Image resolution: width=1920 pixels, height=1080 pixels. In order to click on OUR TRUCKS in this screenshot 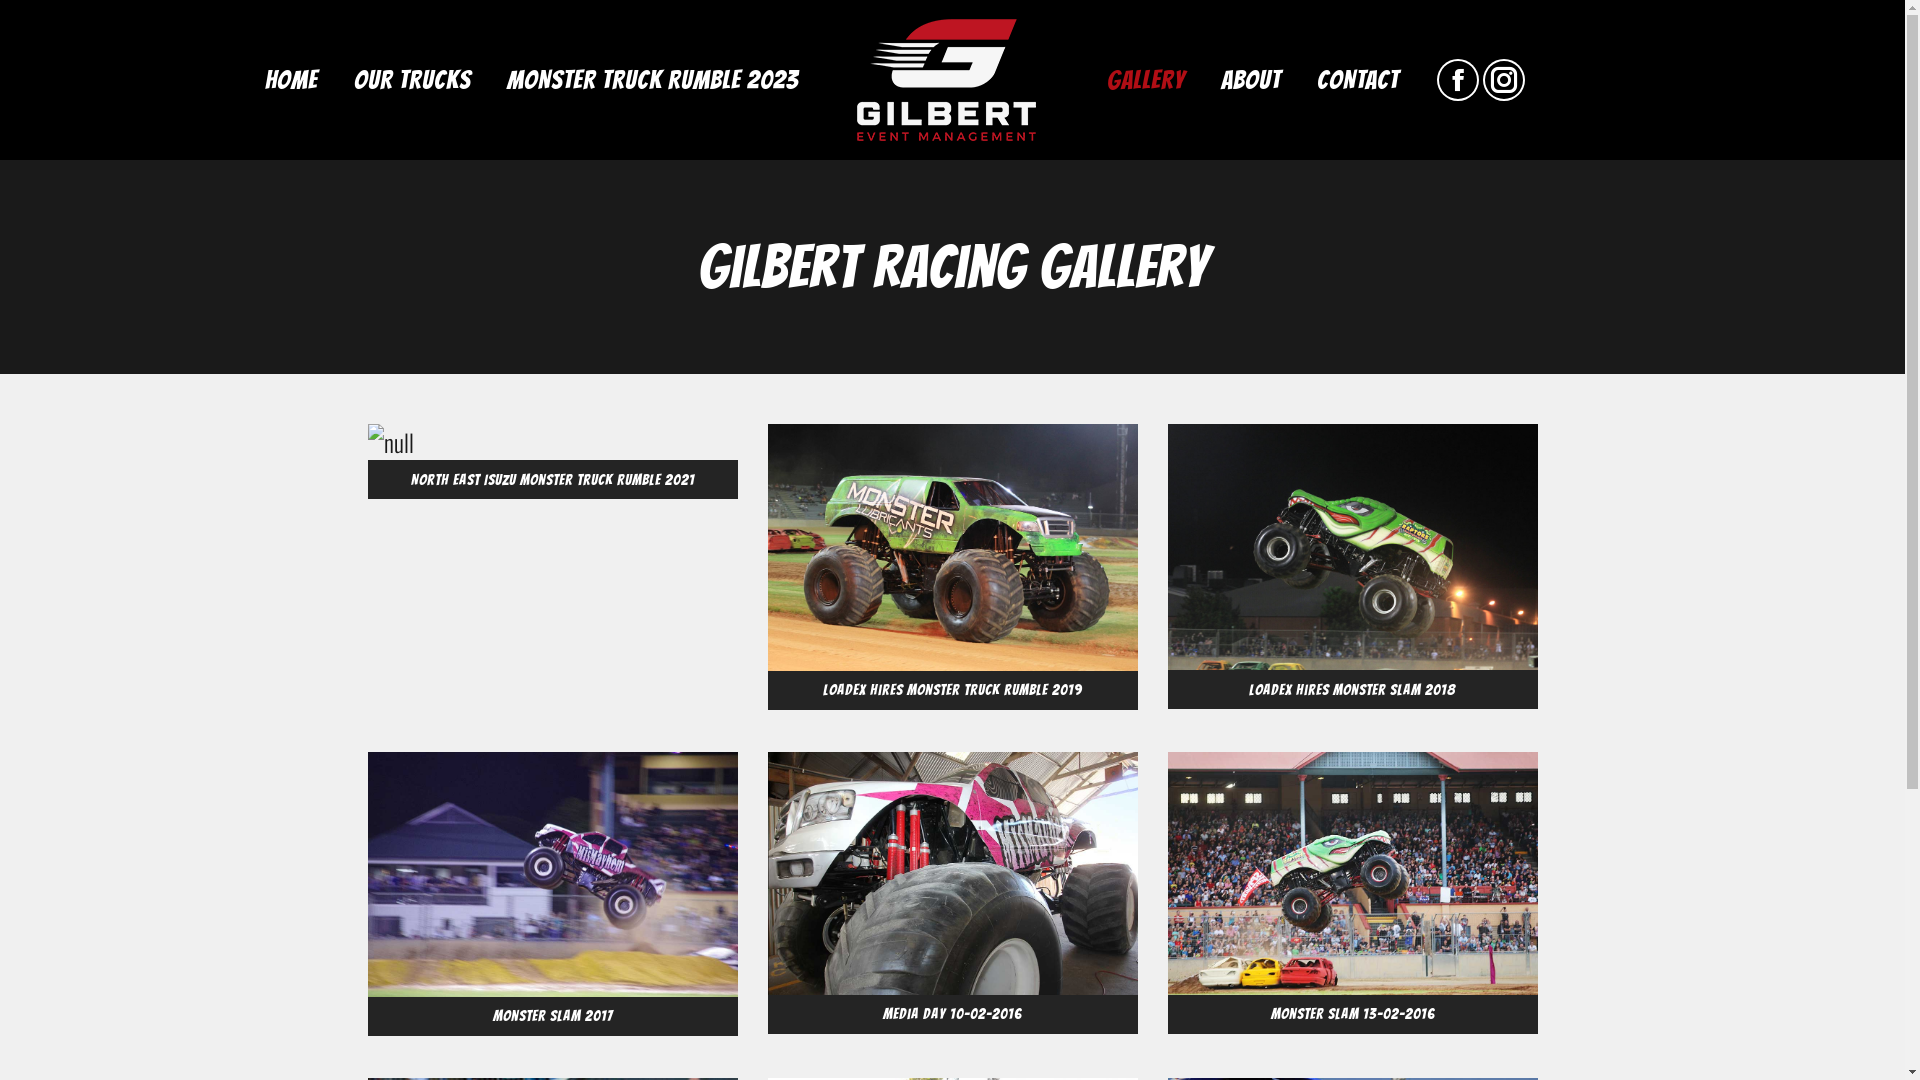, I will do `click(412, 80)`.